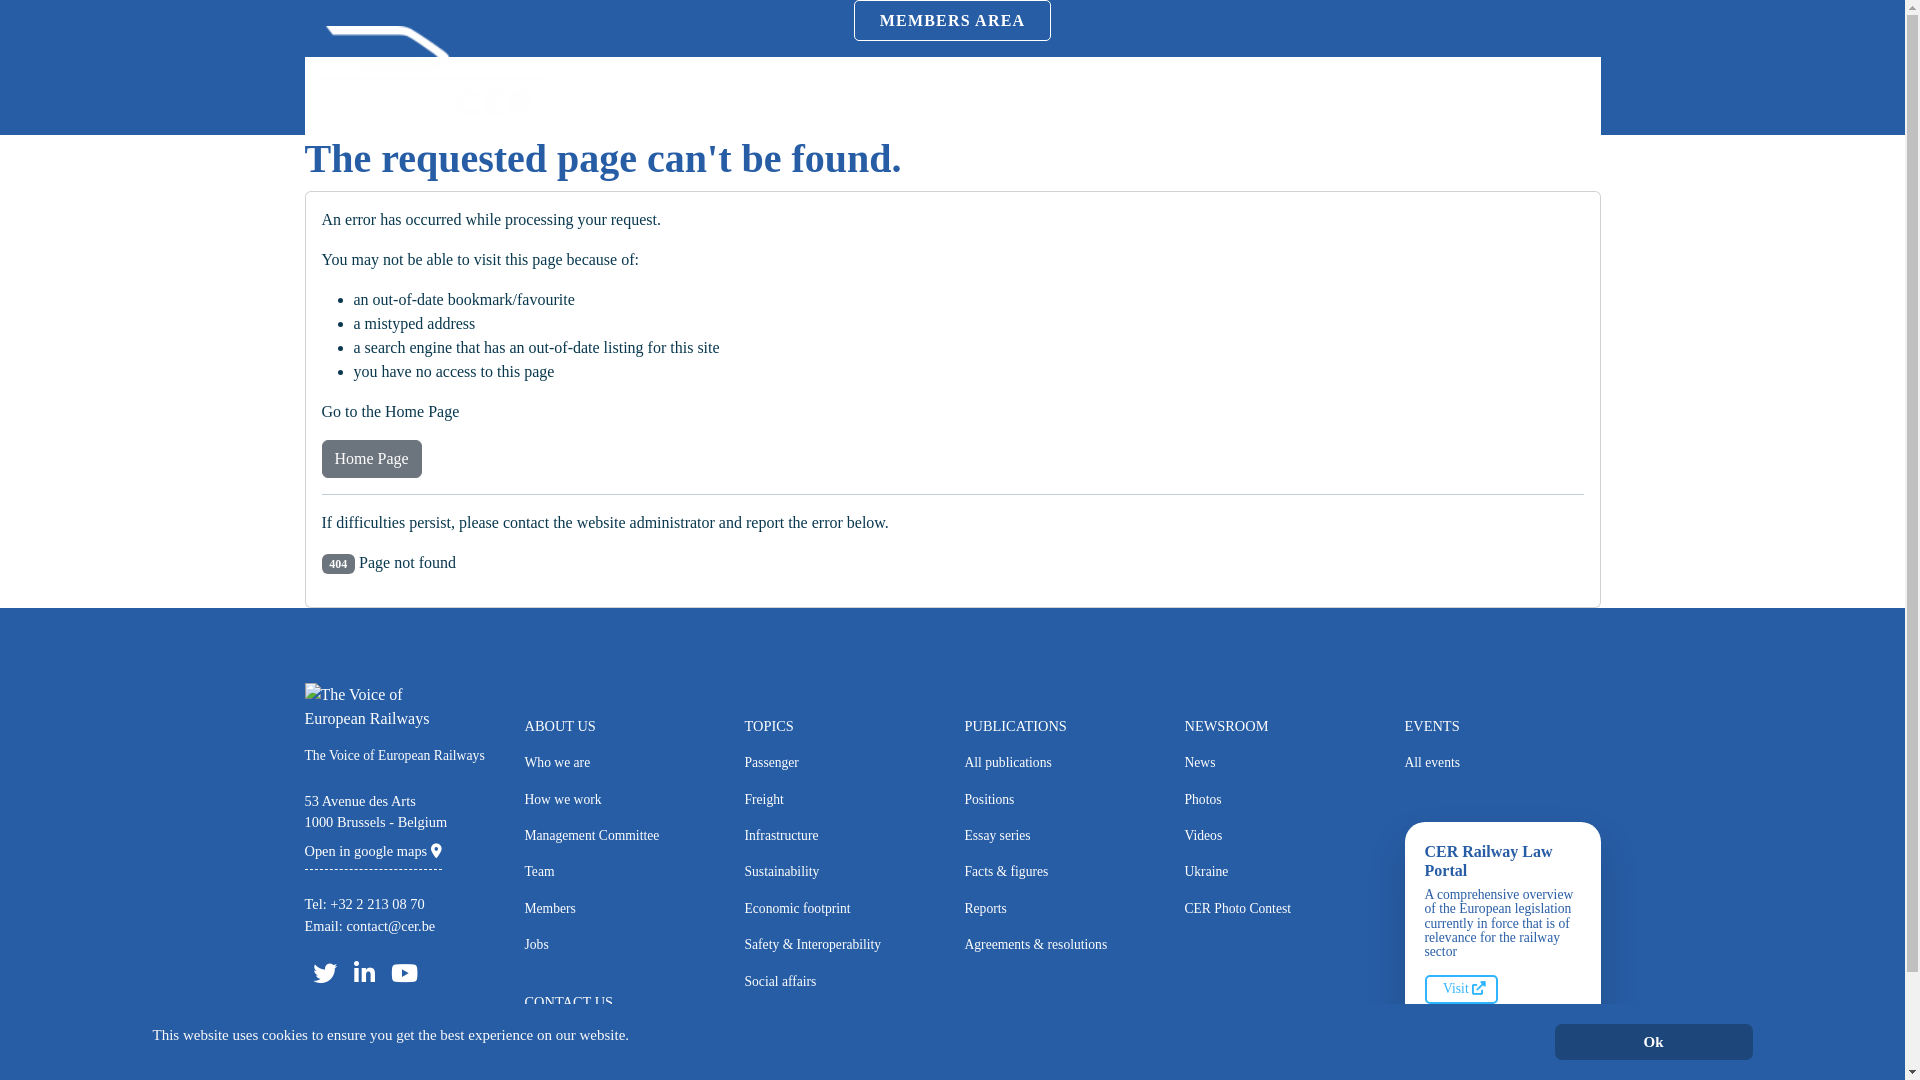 This screenshot has width=1920, height=1080. I want to click on e.dso youtube, so click(404, 973).